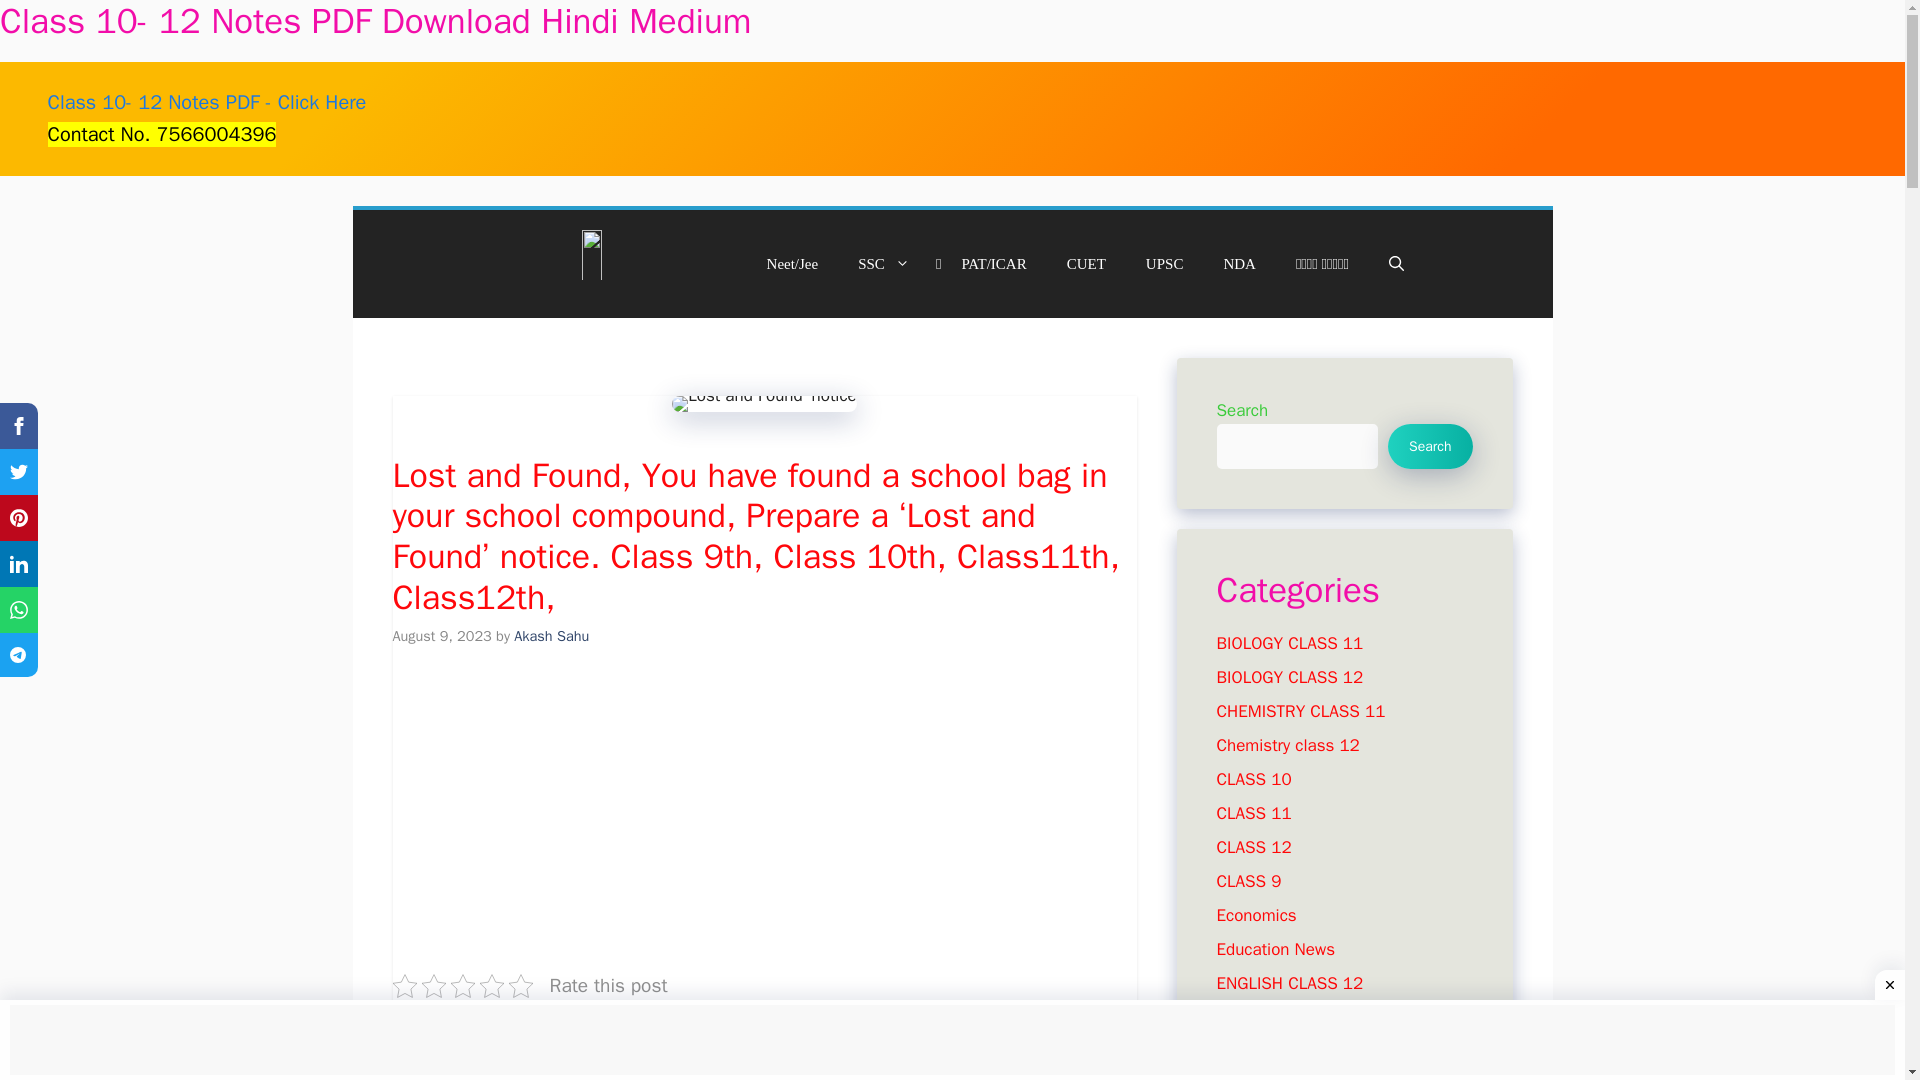  Describe the element at coordinates (1240, 263) in the screenshot. I see `NDA` at that location.